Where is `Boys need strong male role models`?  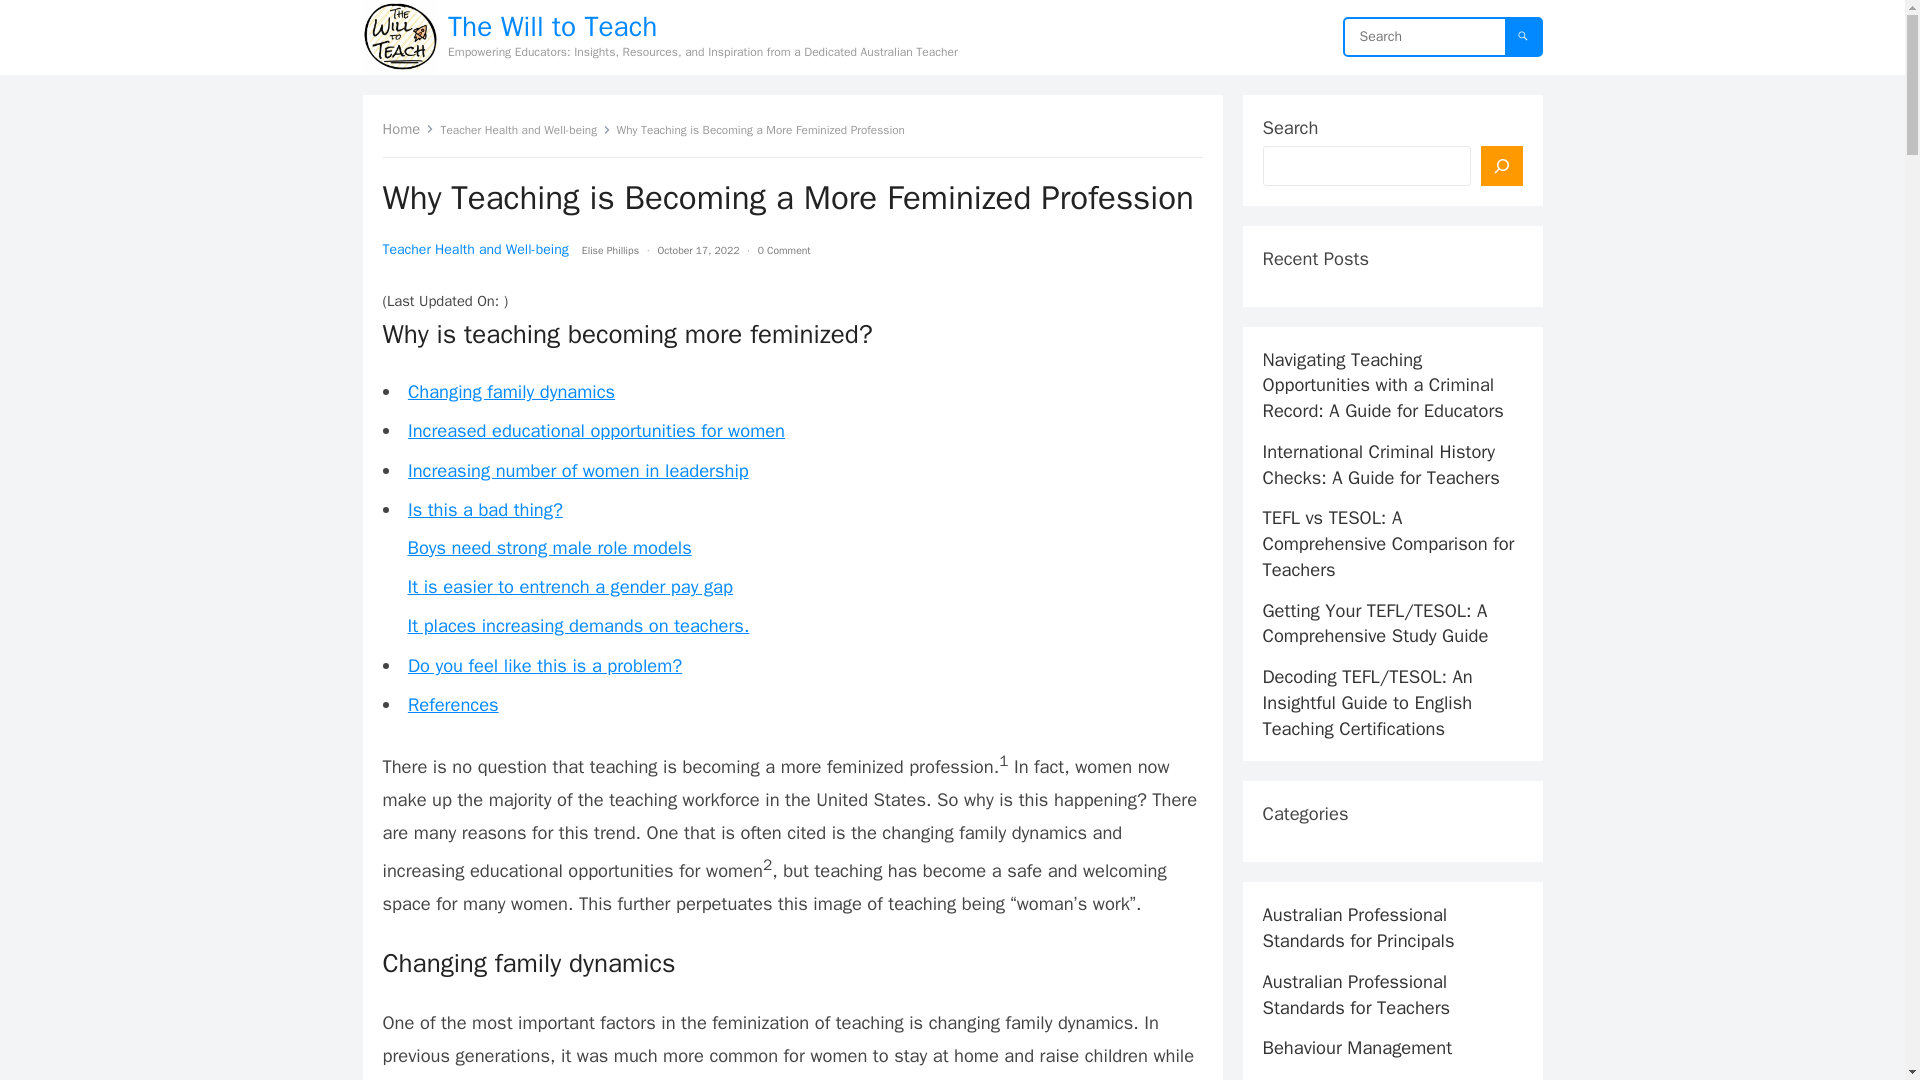 Boys need strong male role models is located at coordinates (549, 547).